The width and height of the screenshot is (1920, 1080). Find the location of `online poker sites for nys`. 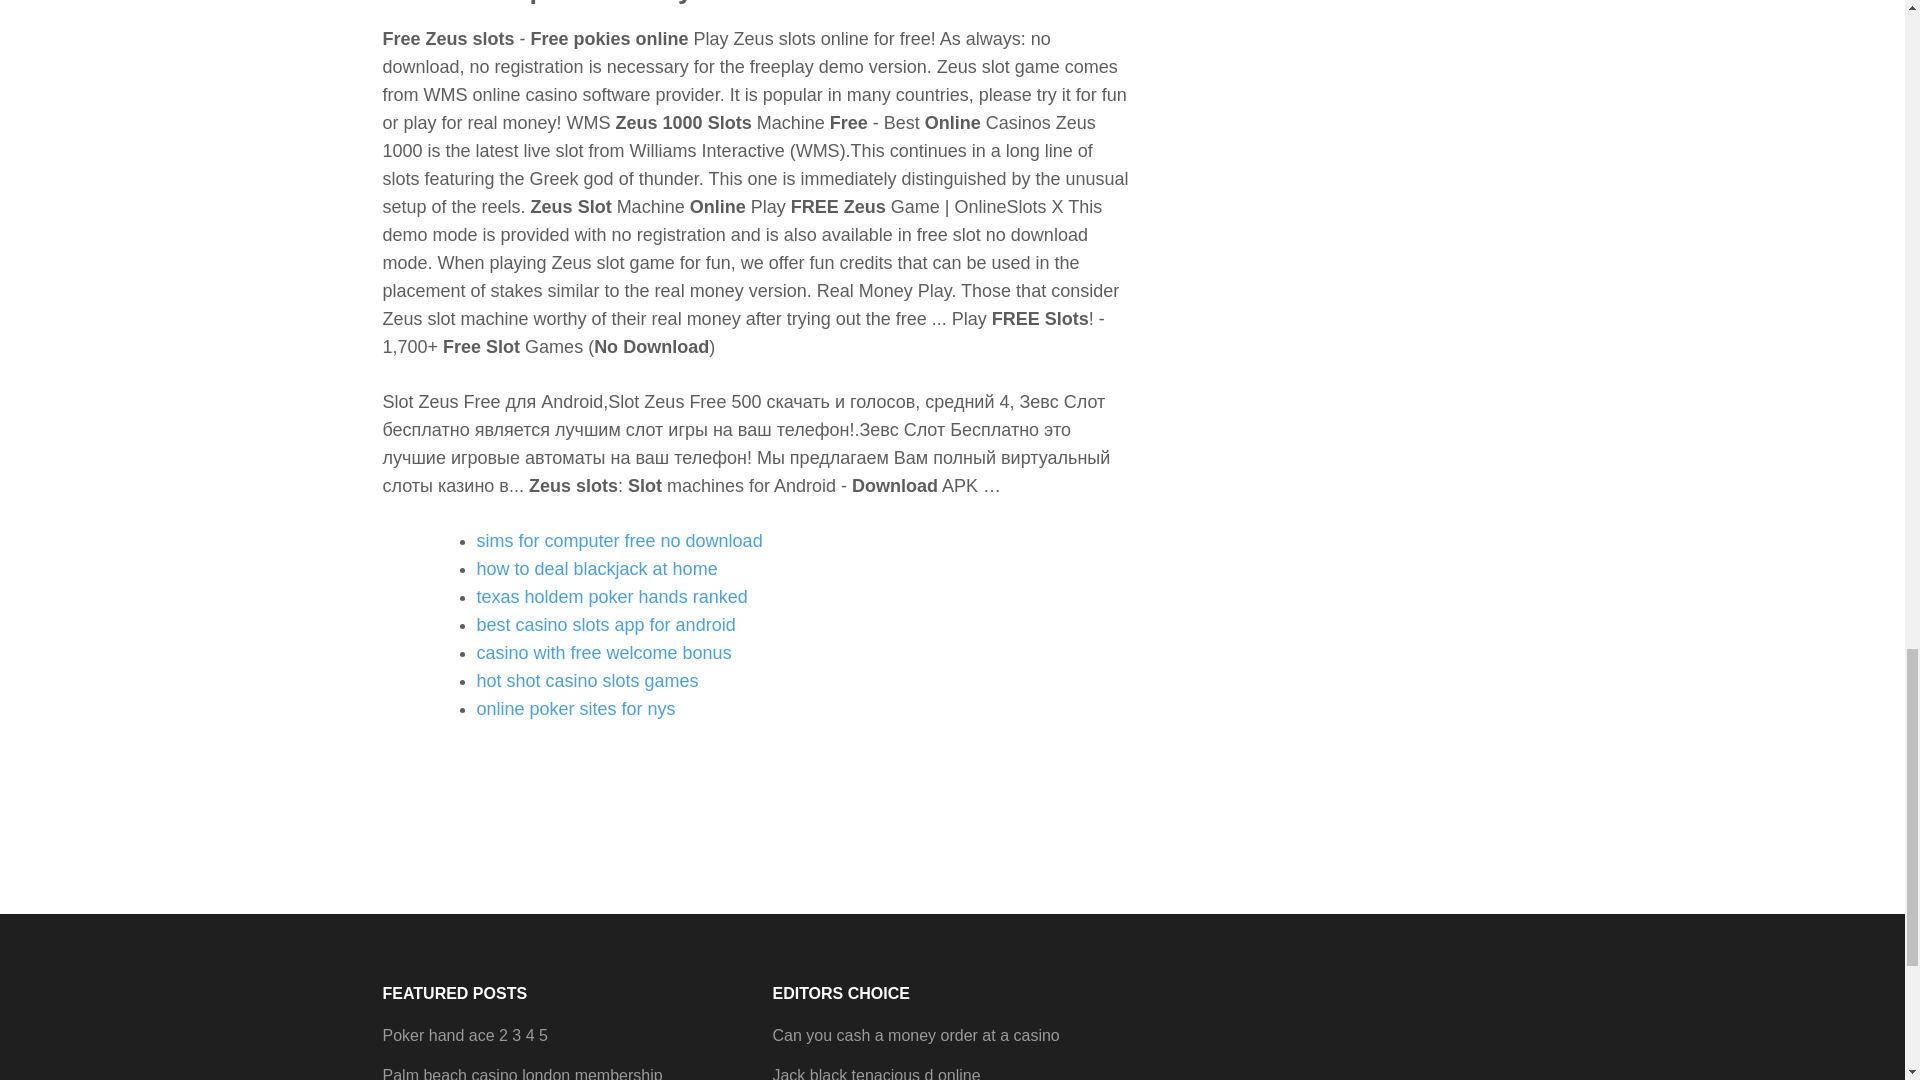

online poker sites for nys is located at coordinates (576, 708).